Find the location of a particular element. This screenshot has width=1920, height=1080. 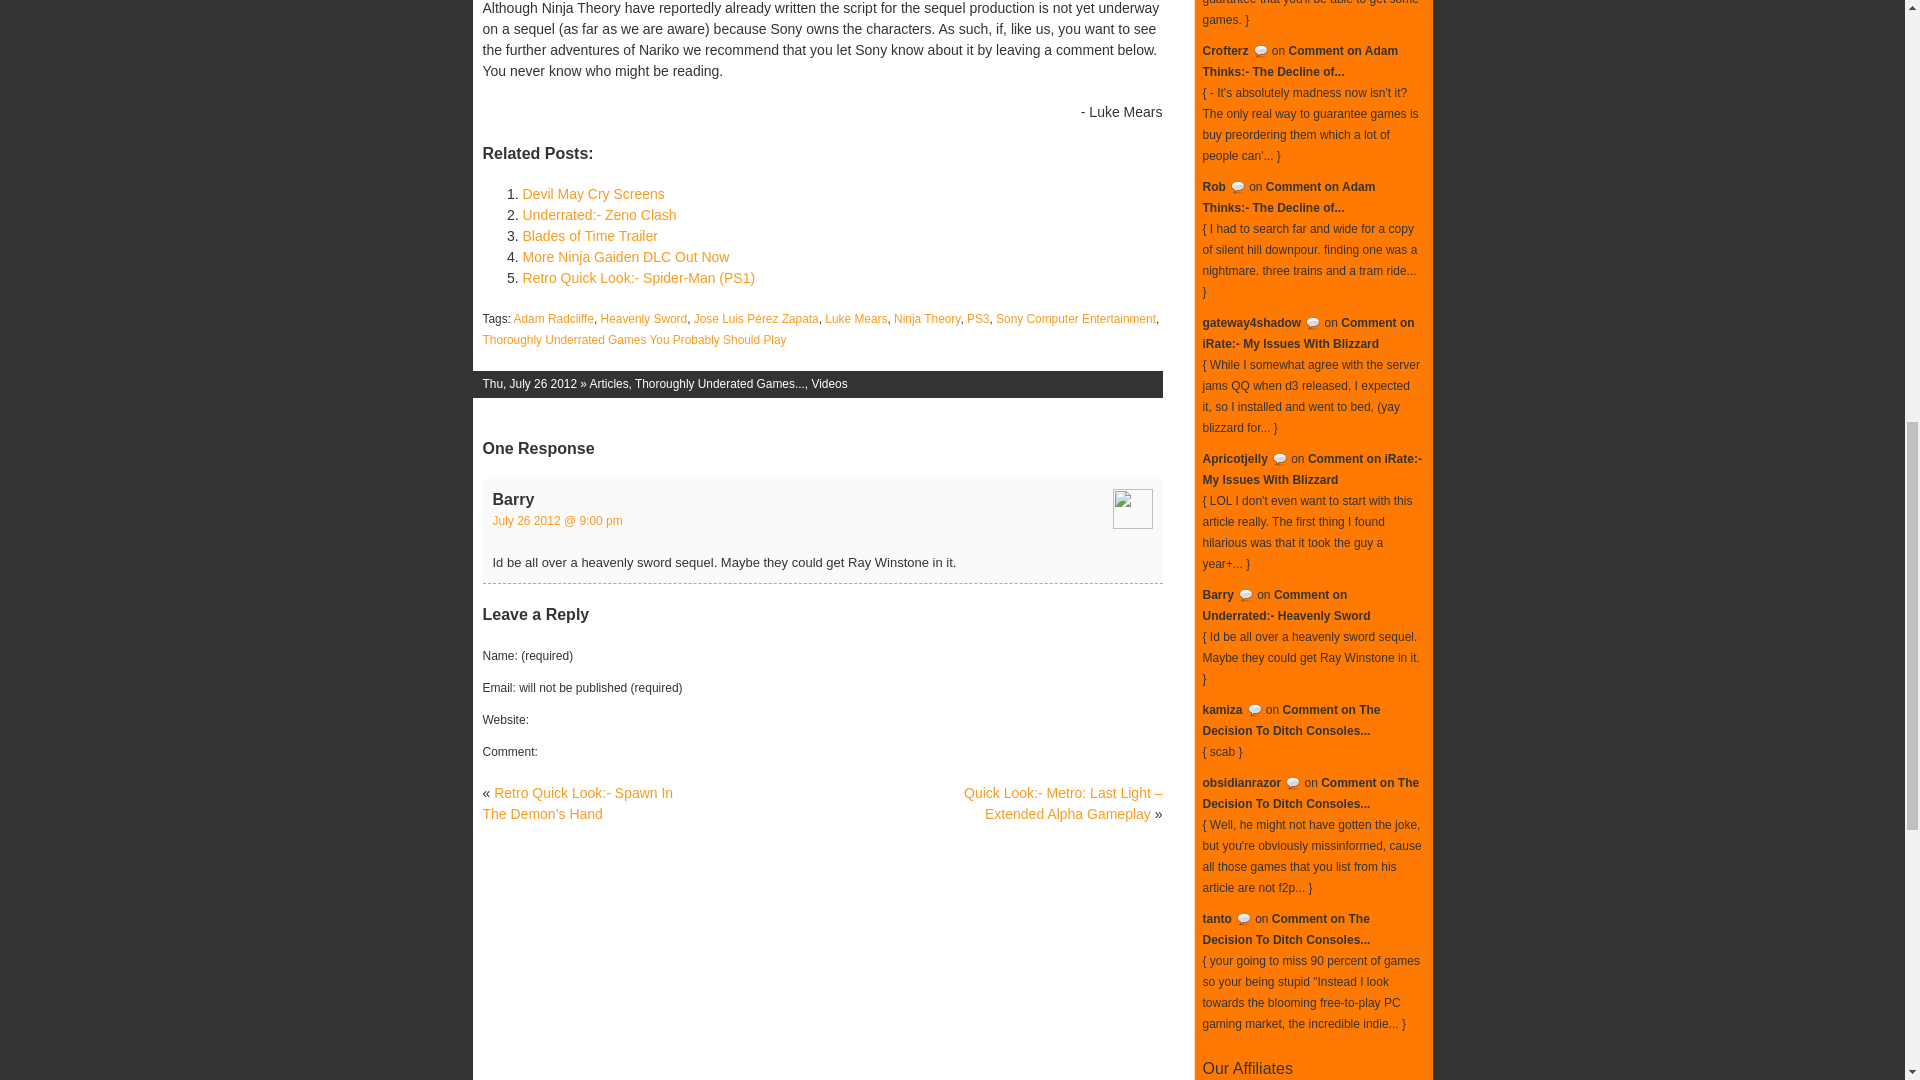

Articles is located at coordinates (609, 383).